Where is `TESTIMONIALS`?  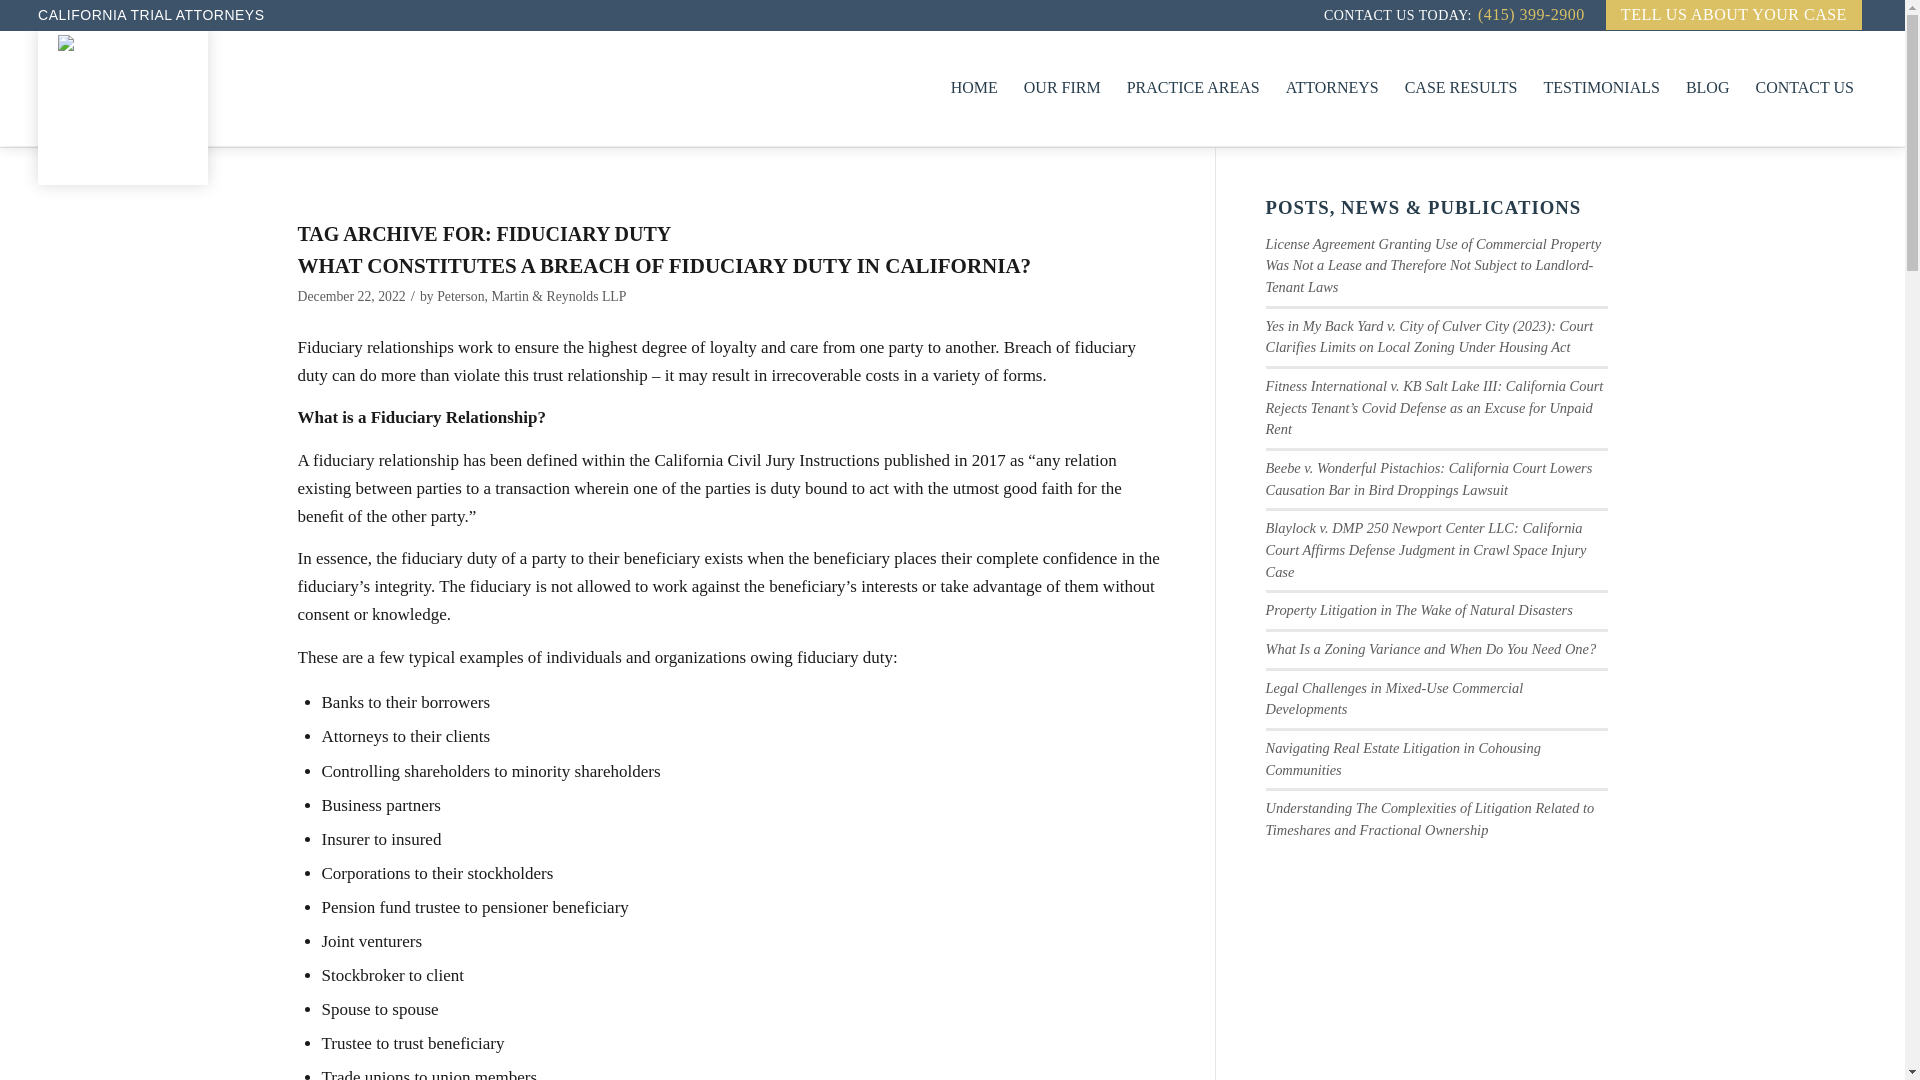
TESTIMONIALS is located at coordinates (1601, 88).